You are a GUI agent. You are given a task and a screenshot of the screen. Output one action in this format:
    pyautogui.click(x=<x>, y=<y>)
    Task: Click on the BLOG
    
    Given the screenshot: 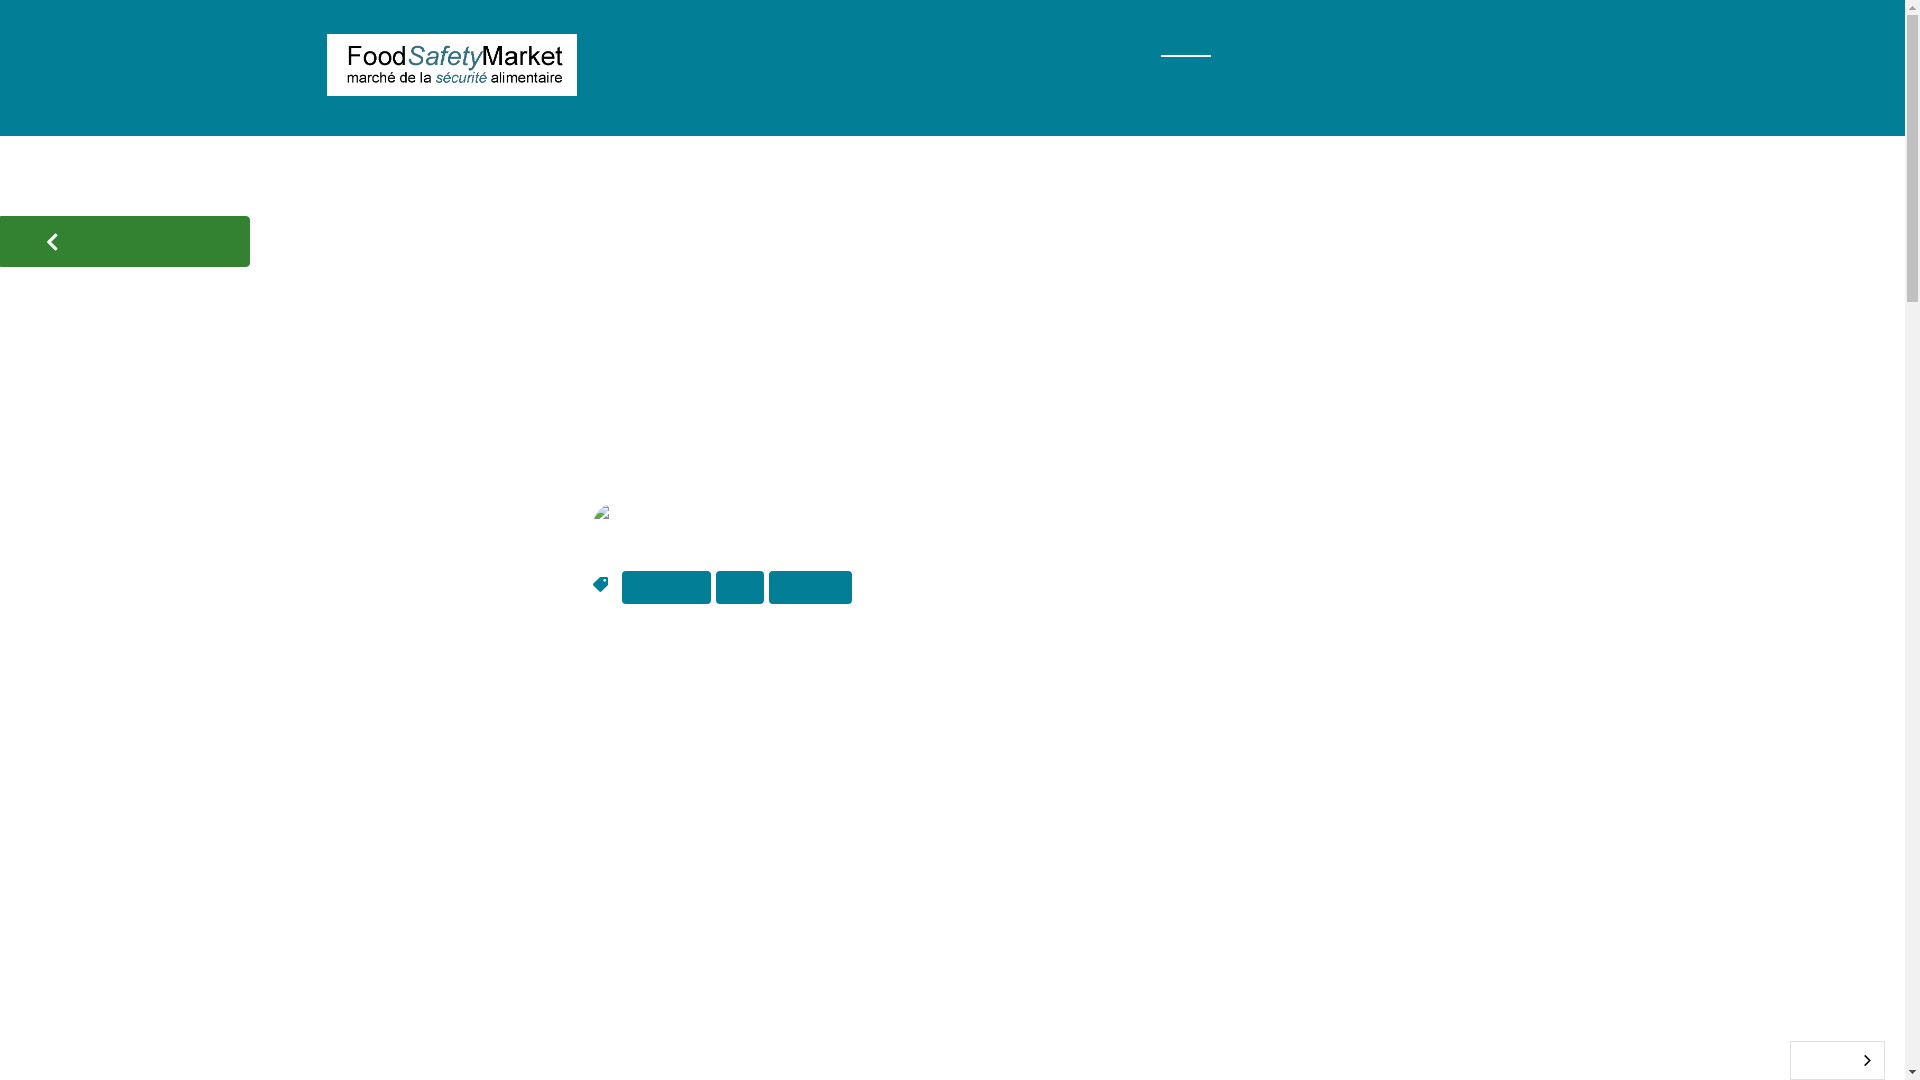 What is the action you would take?
    pyautogui.click(x=1186, y=45)
    